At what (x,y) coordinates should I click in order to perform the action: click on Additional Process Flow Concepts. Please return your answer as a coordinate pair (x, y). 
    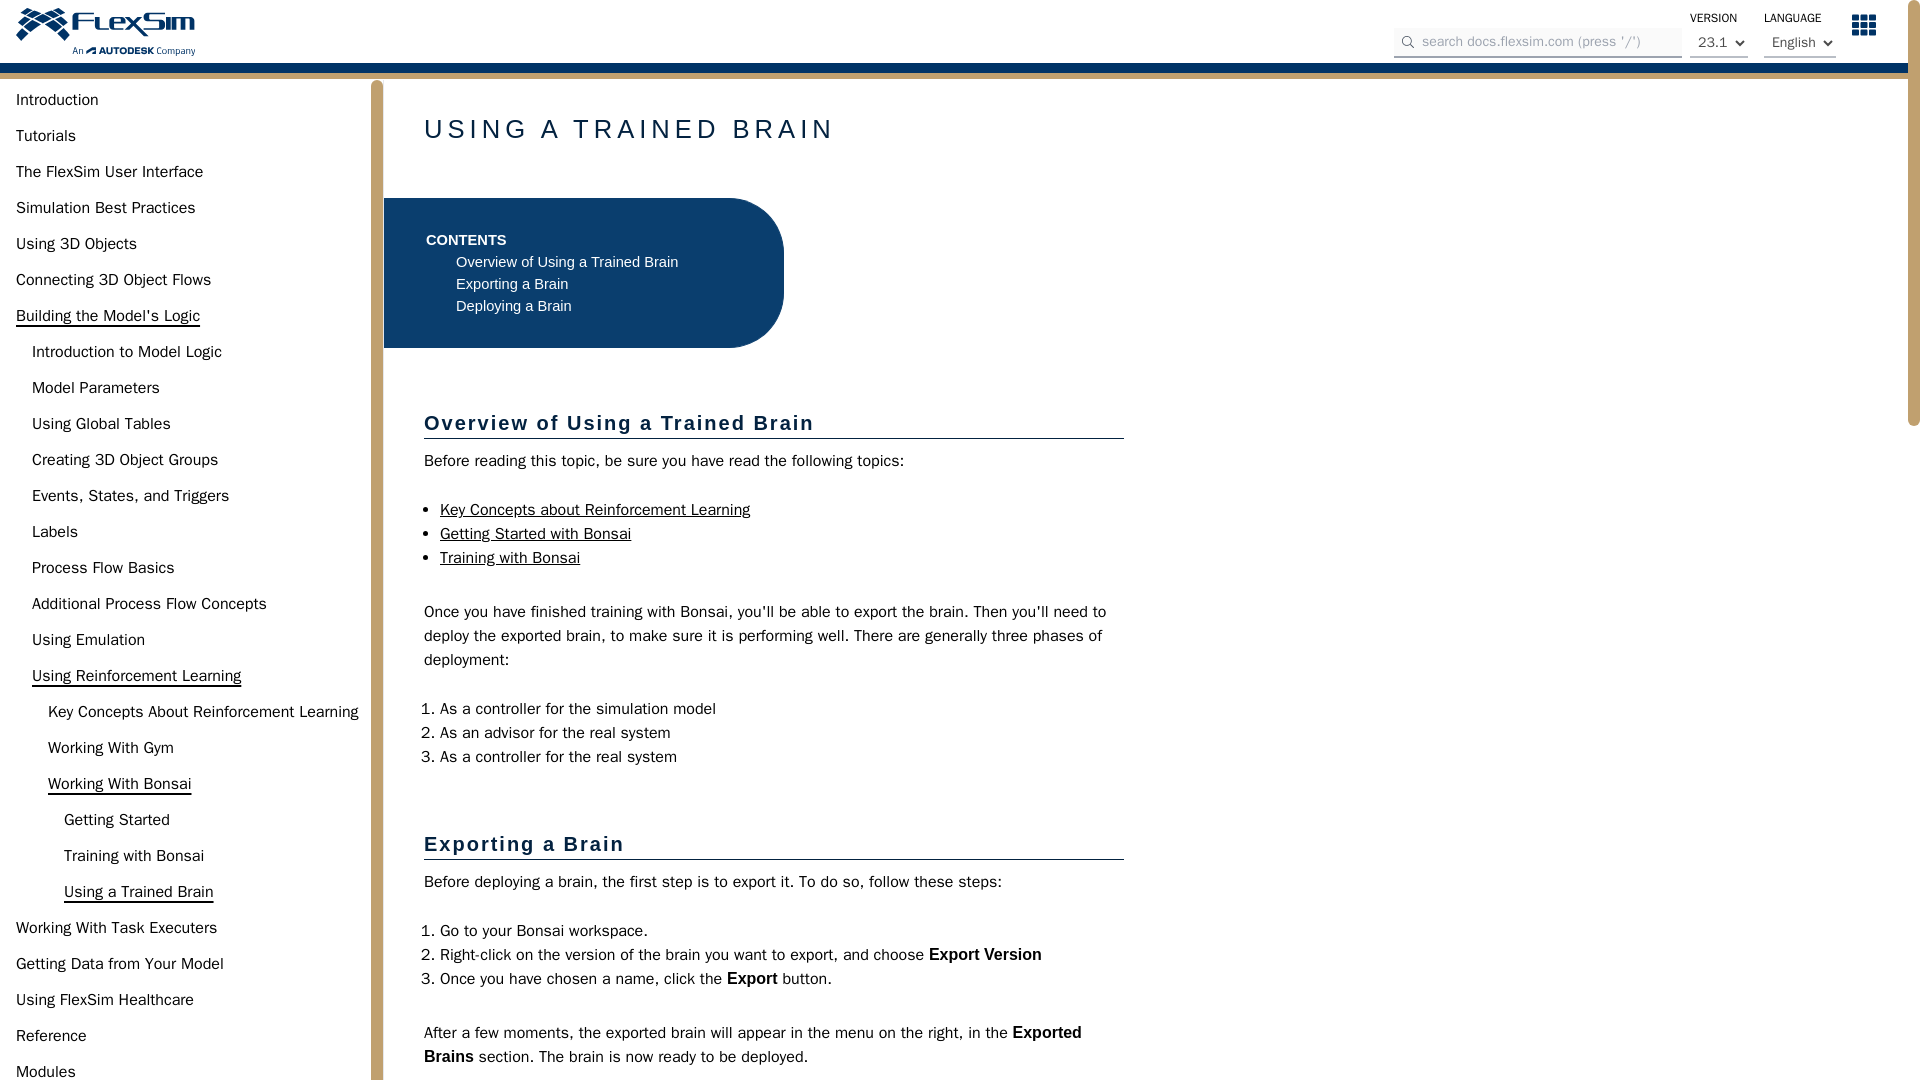
    Looking at the image, I should click on (149, 603).